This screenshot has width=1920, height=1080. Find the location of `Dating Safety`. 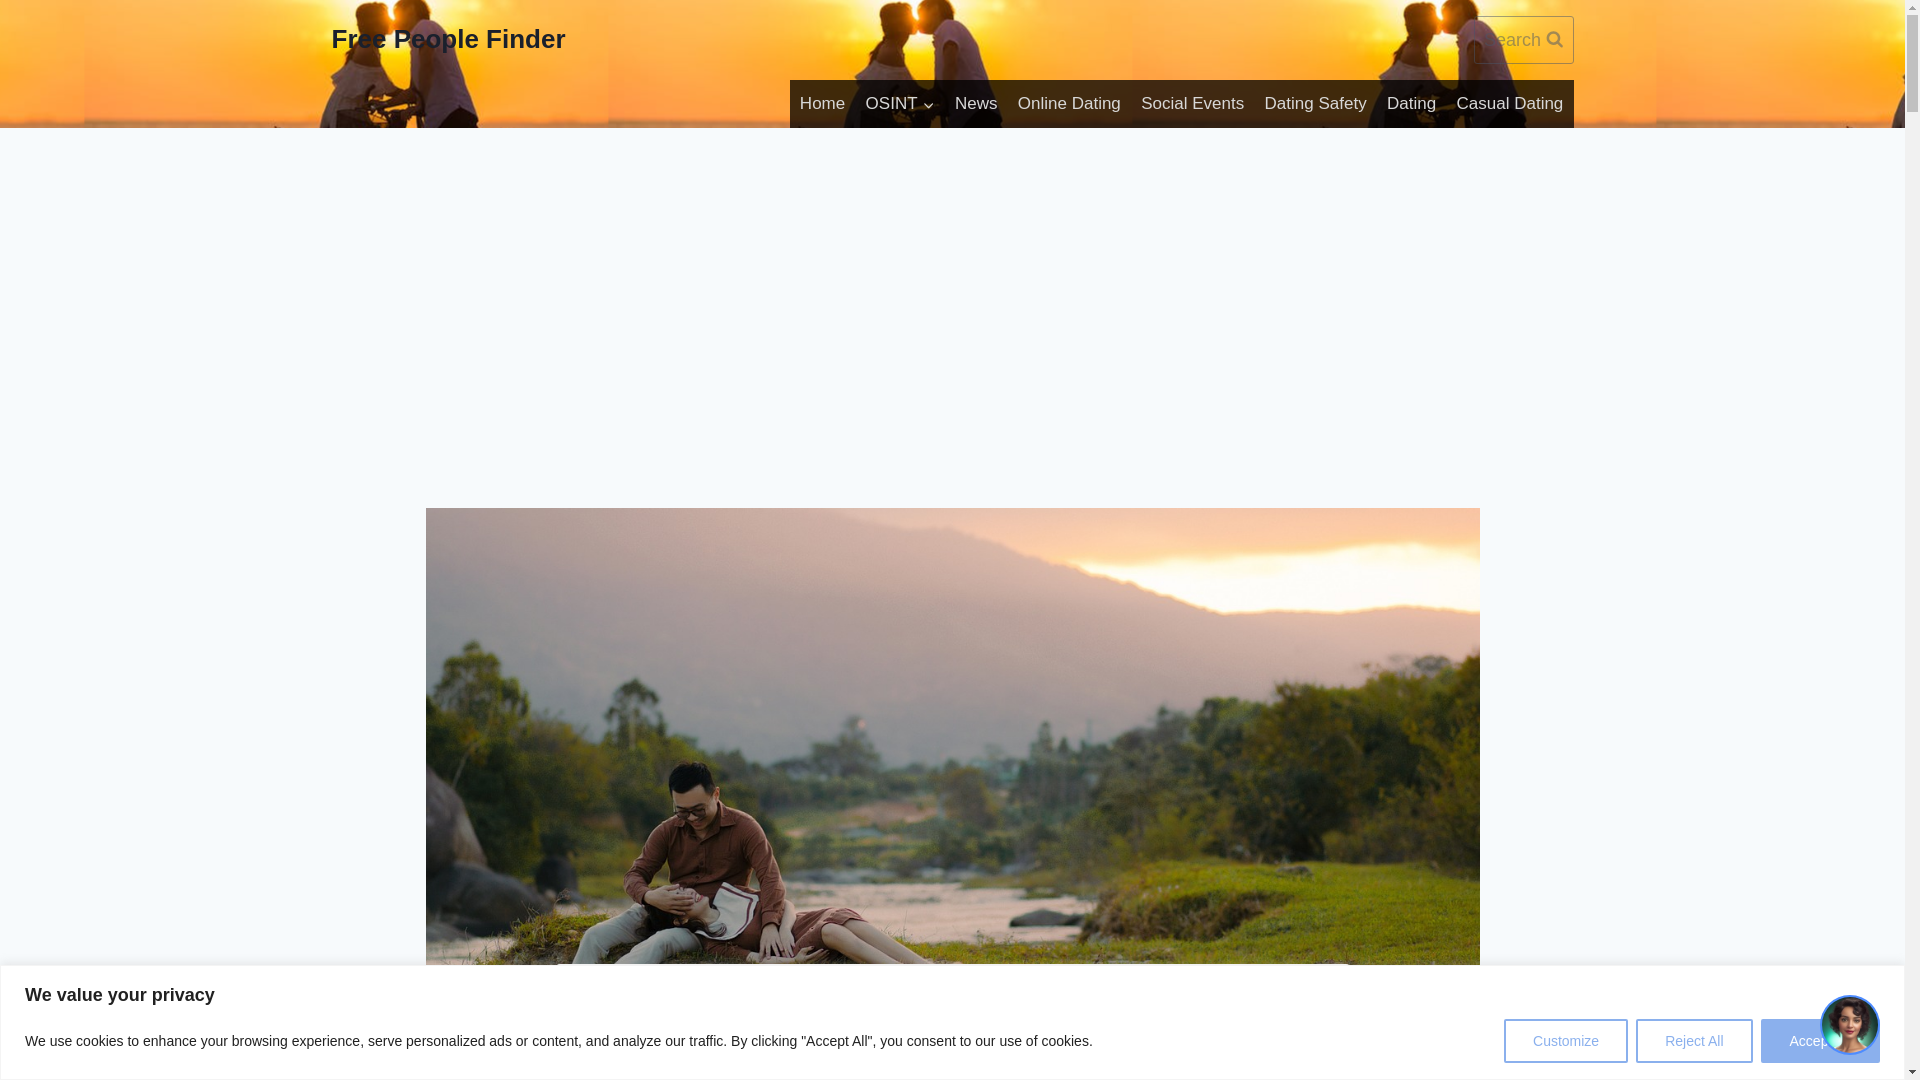

Dating Safety is located at coordinates (1314, 104).